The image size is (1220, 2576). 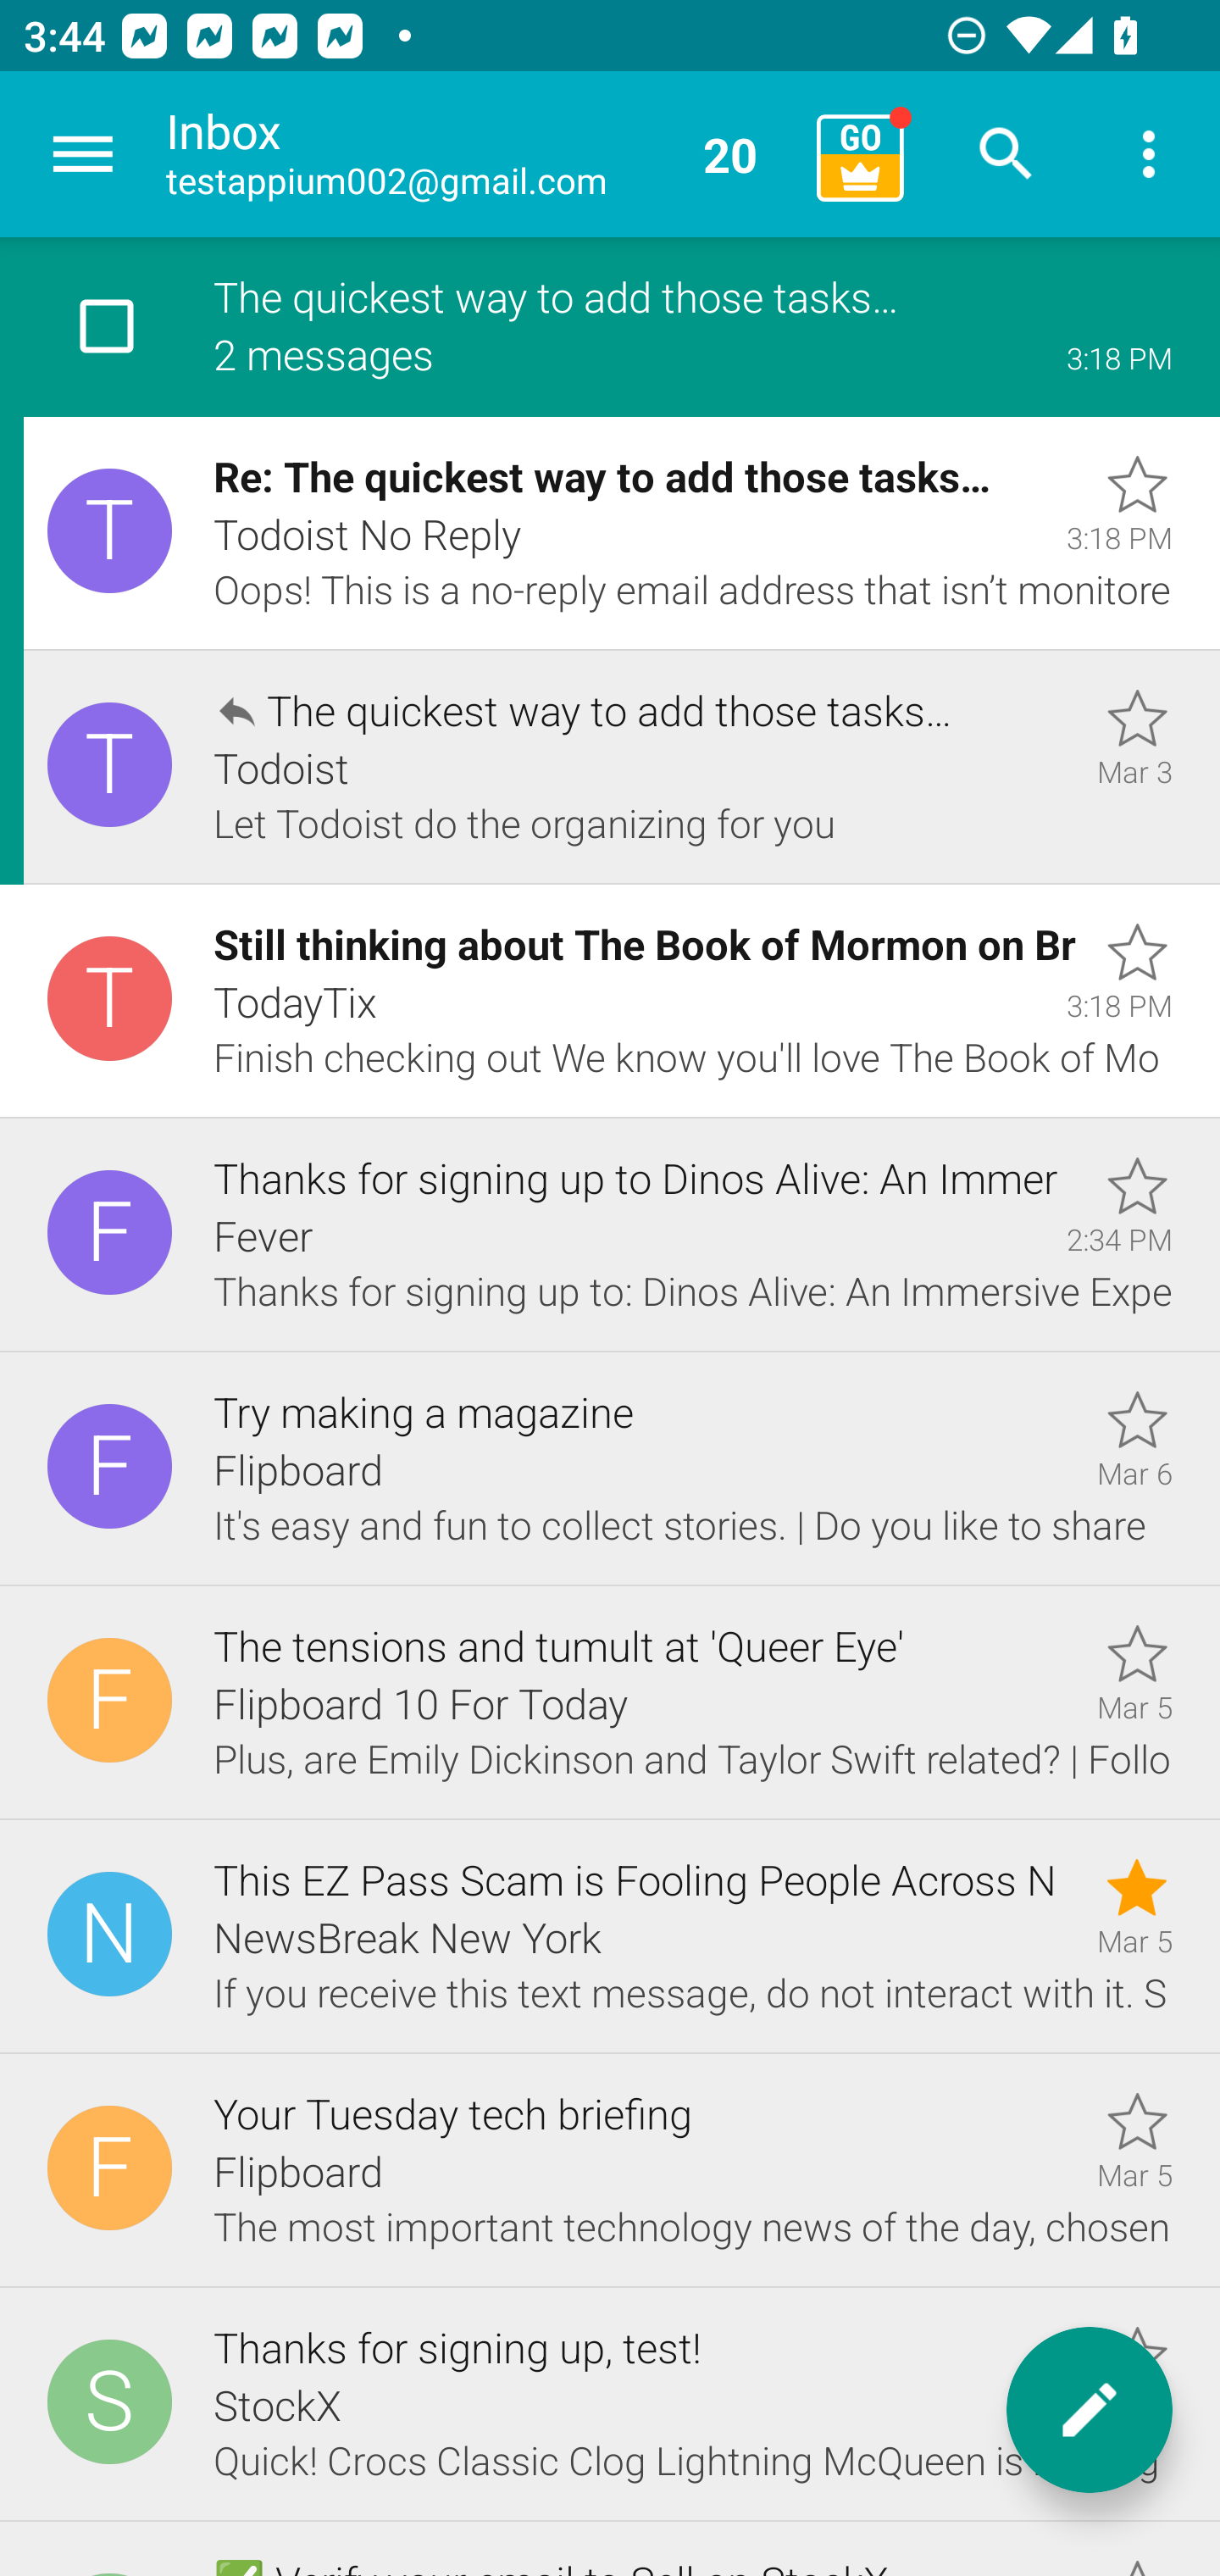 What do you see at coordinates (1090, 2410) in the screenshot?
I see `New message` at bounding box center [1090, 2410].